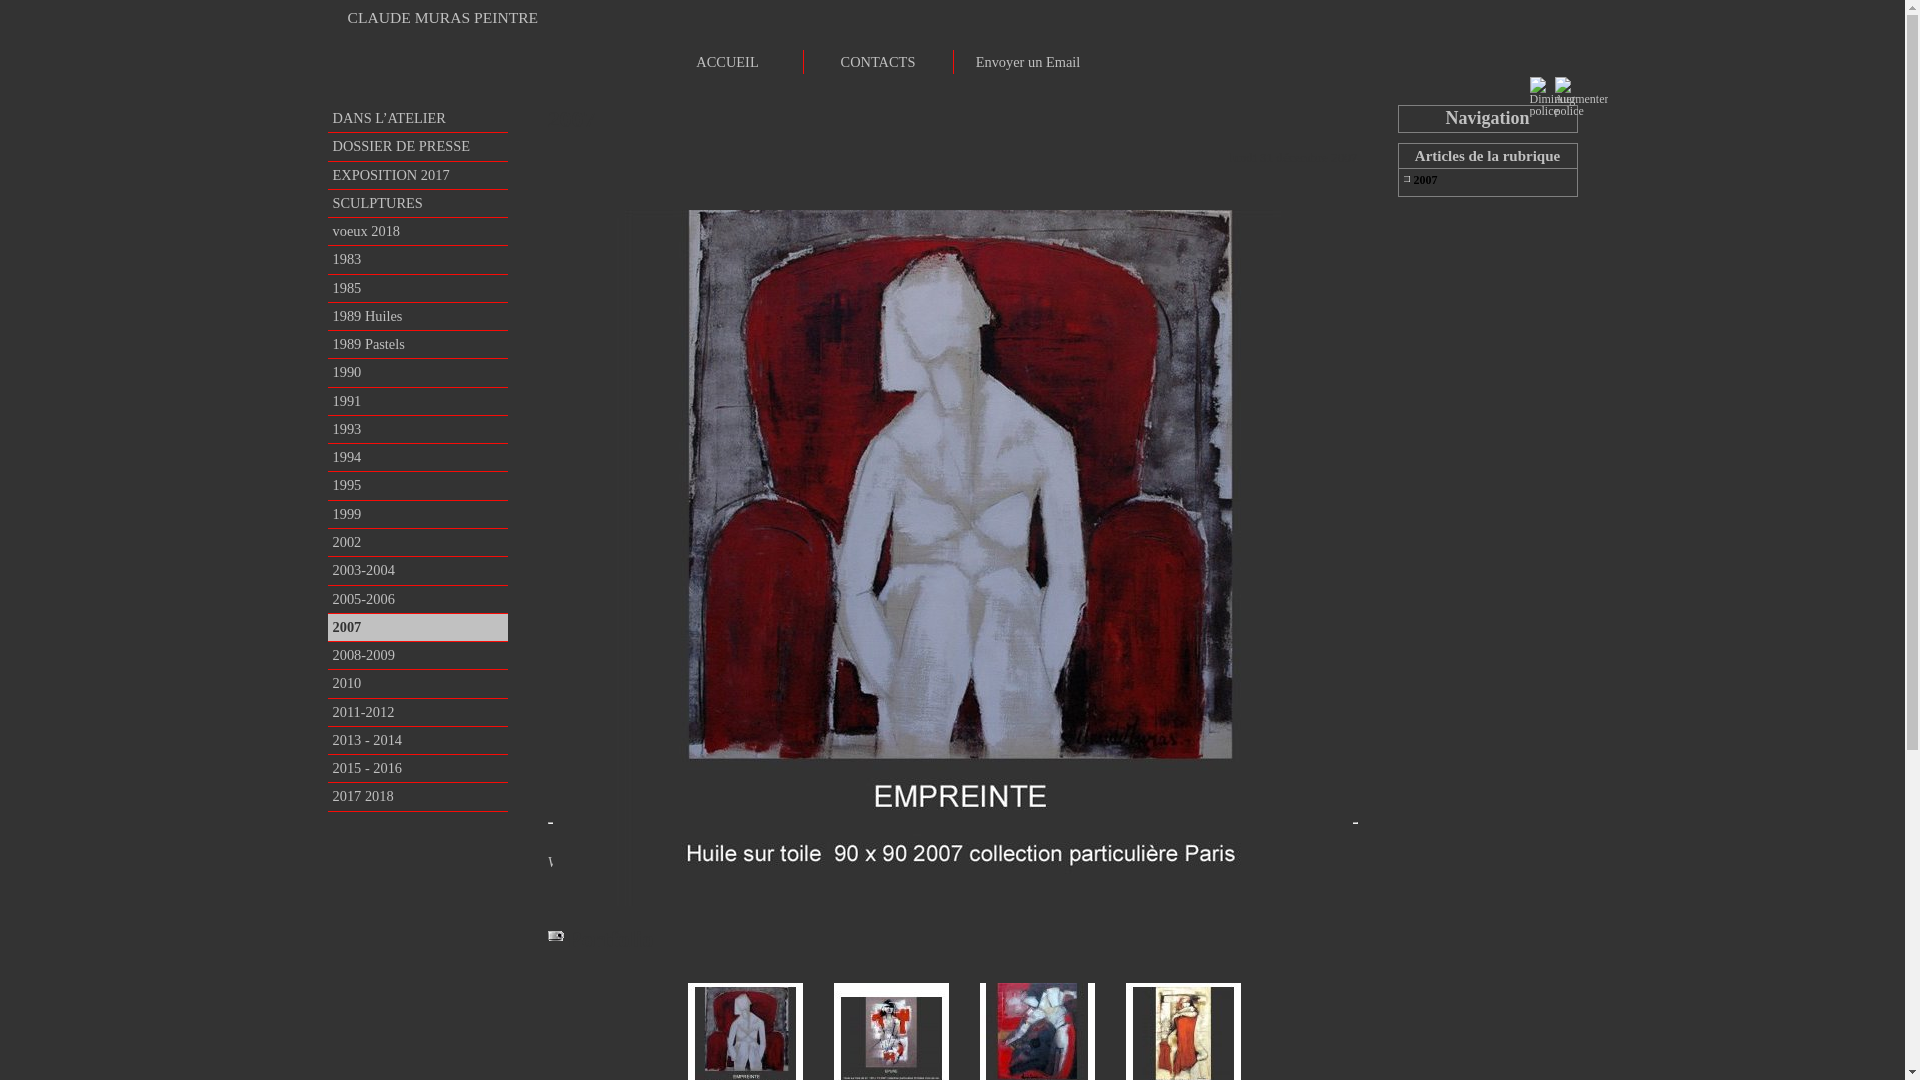 The height and width of the screenshot is (1080, 1920). I want to click on Envoyer un Email, so click(1027, 62).